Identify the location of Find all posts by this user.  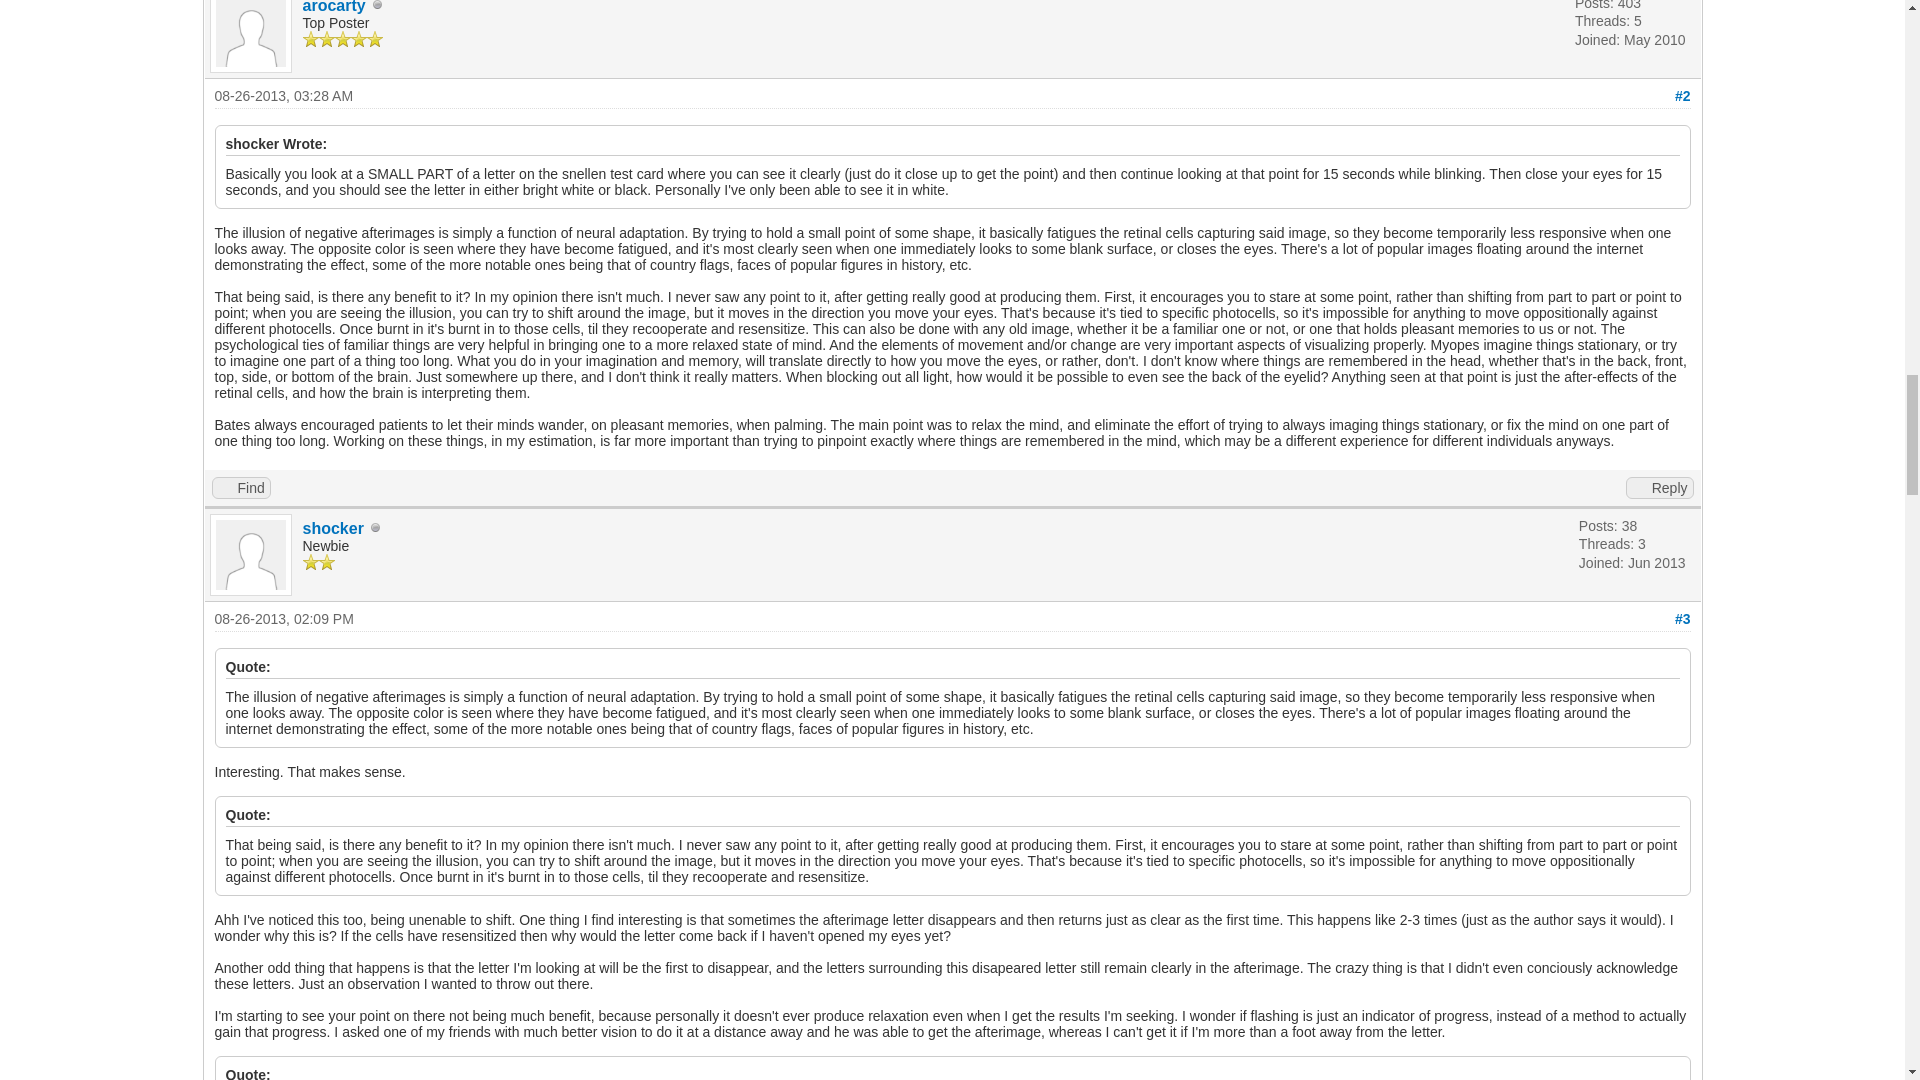
(240, 488).